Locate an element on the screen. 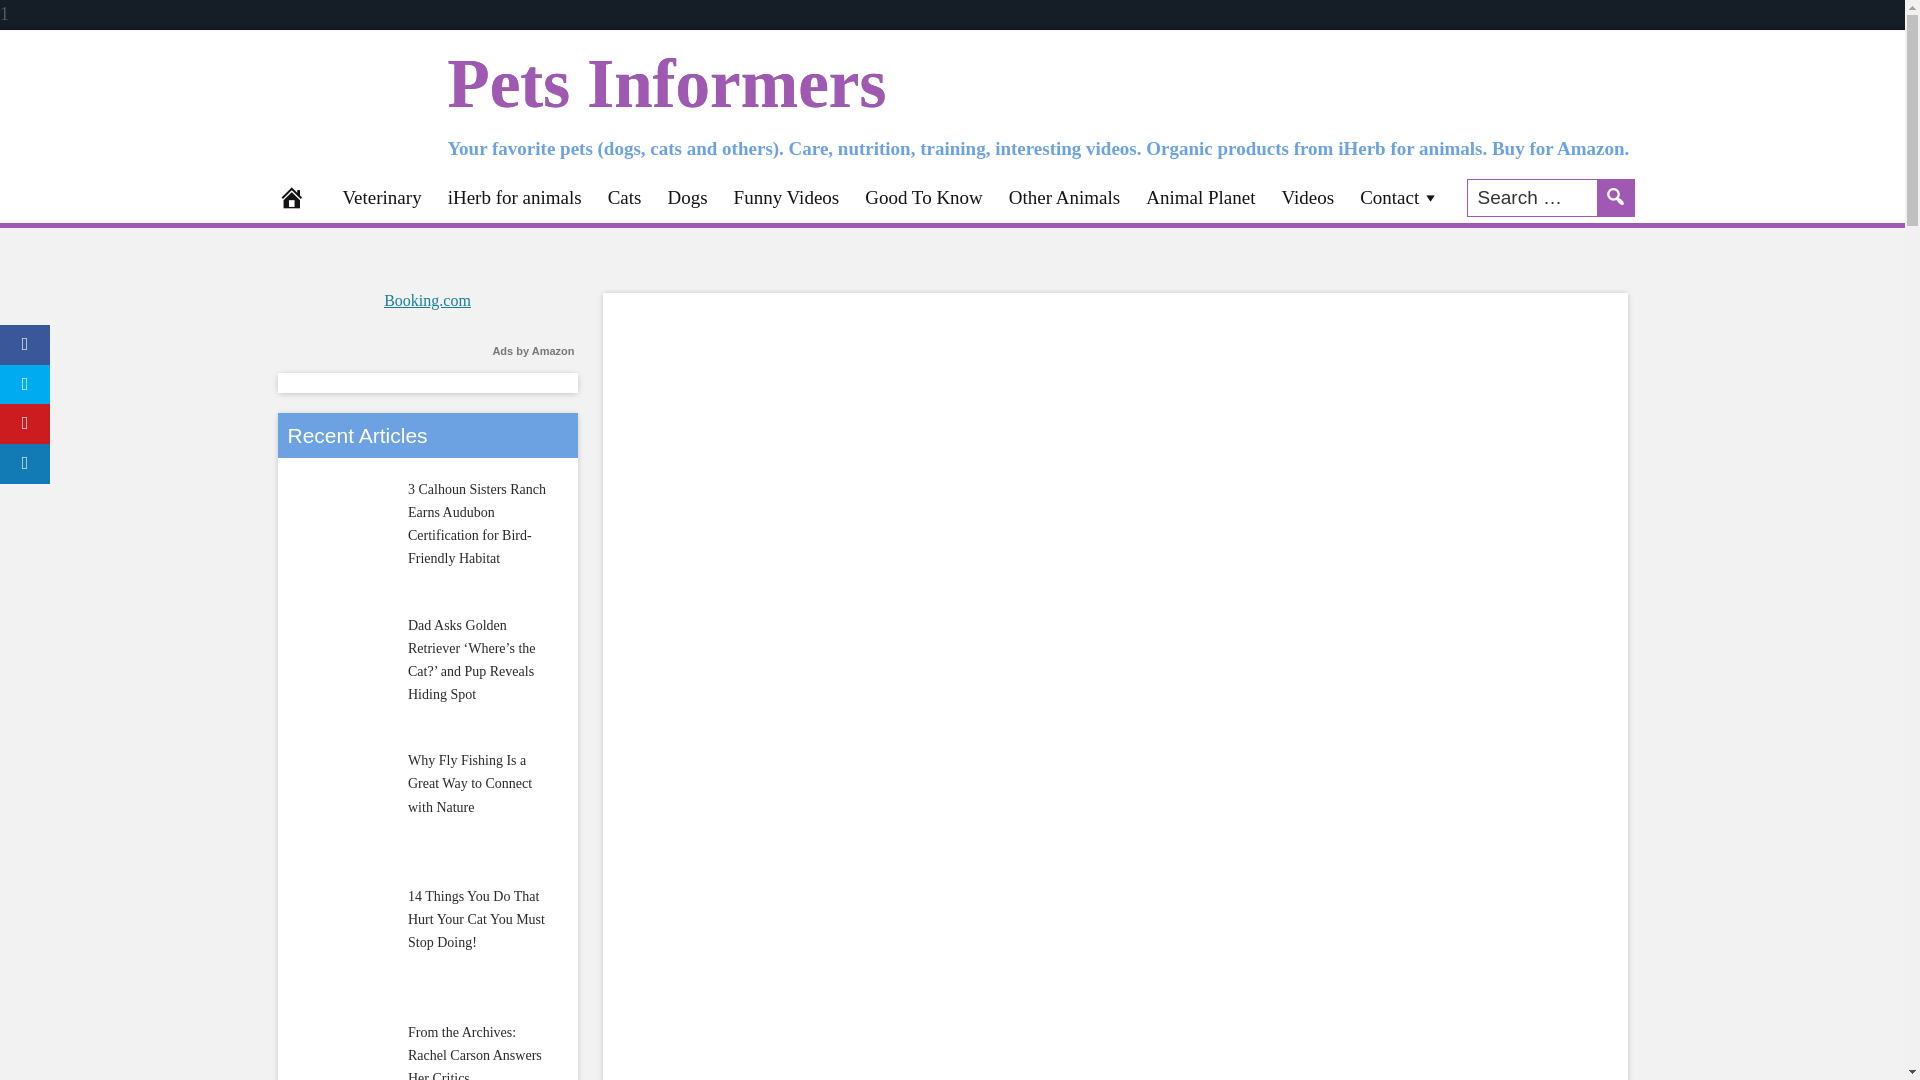 The width and height of the screenshot is (1920, 1080). Videos is located at coordinates (1307, 197).